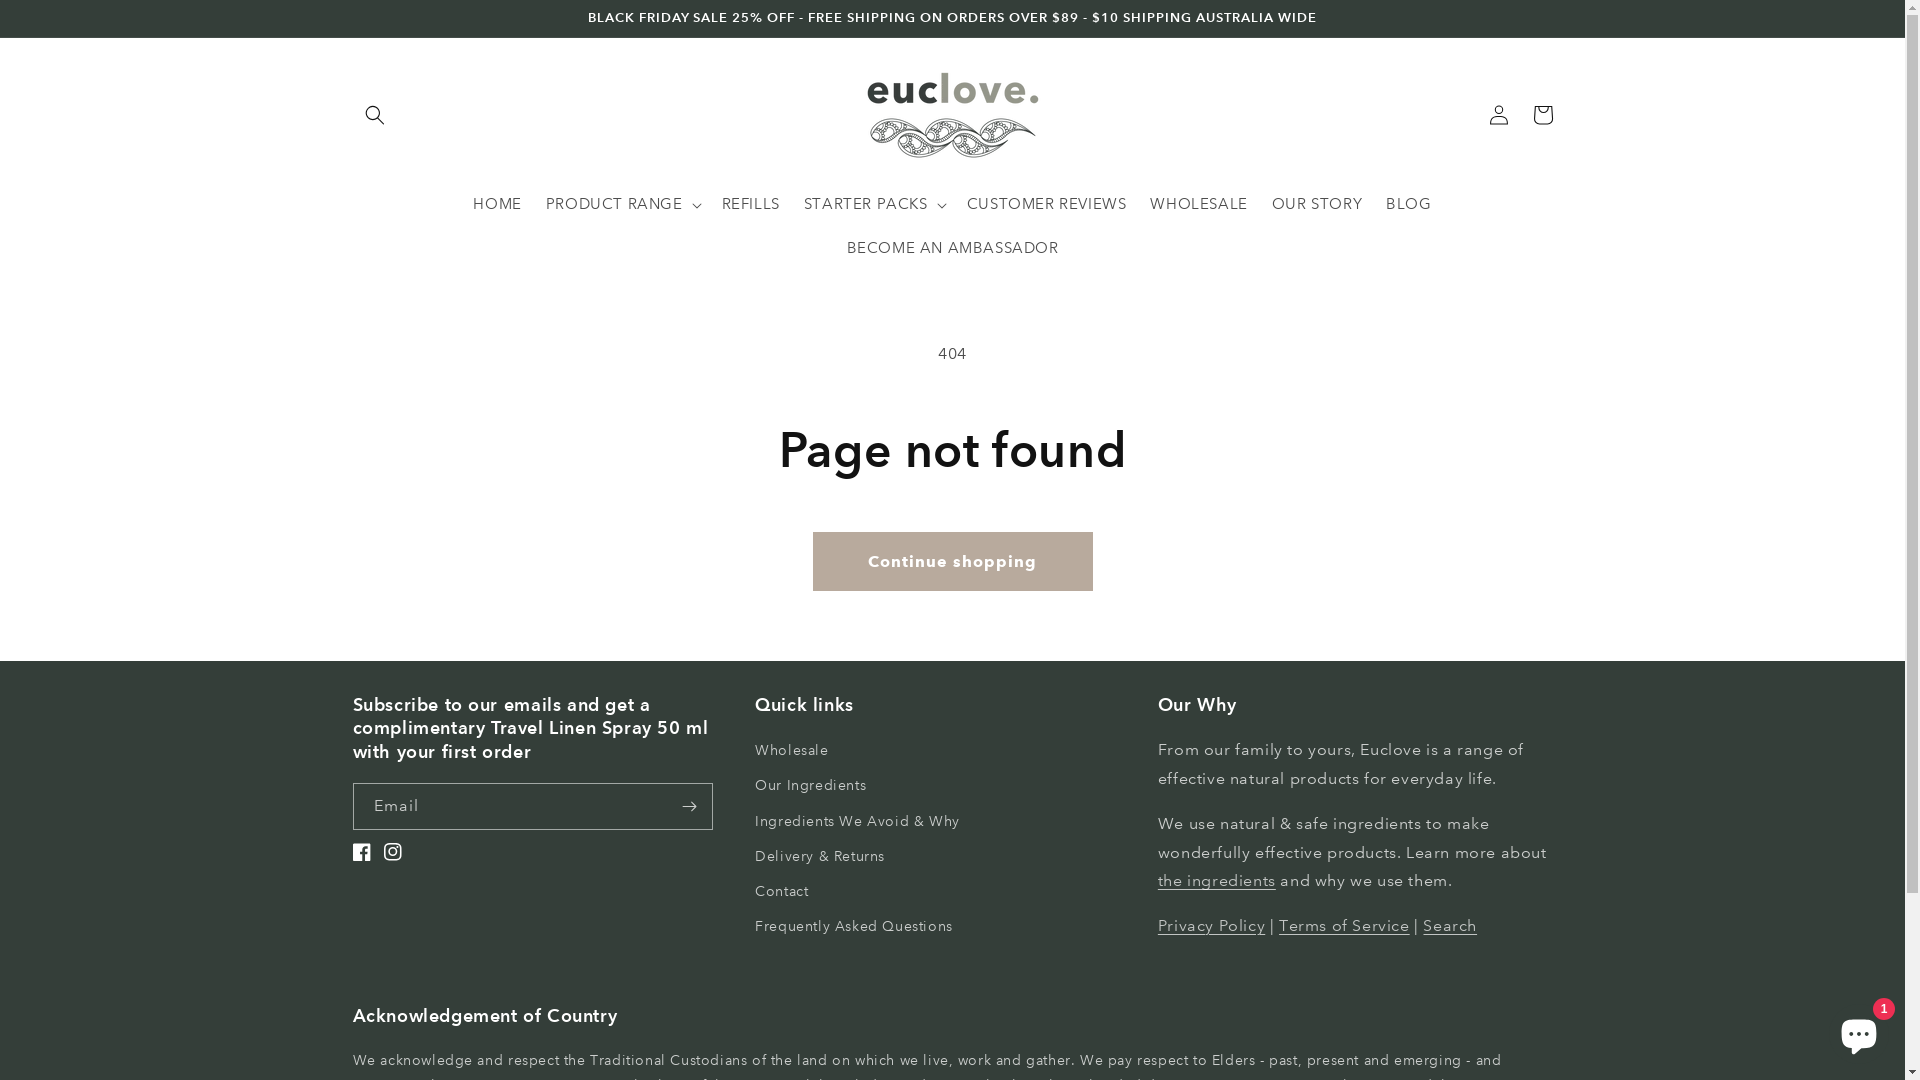 Image resolution: width=1920 pixels, height=1080 pixels. What do you see at coordinates (820, 856) in the screenshot?
I see `Delivery & Returns` at bounding box center [820, 856].